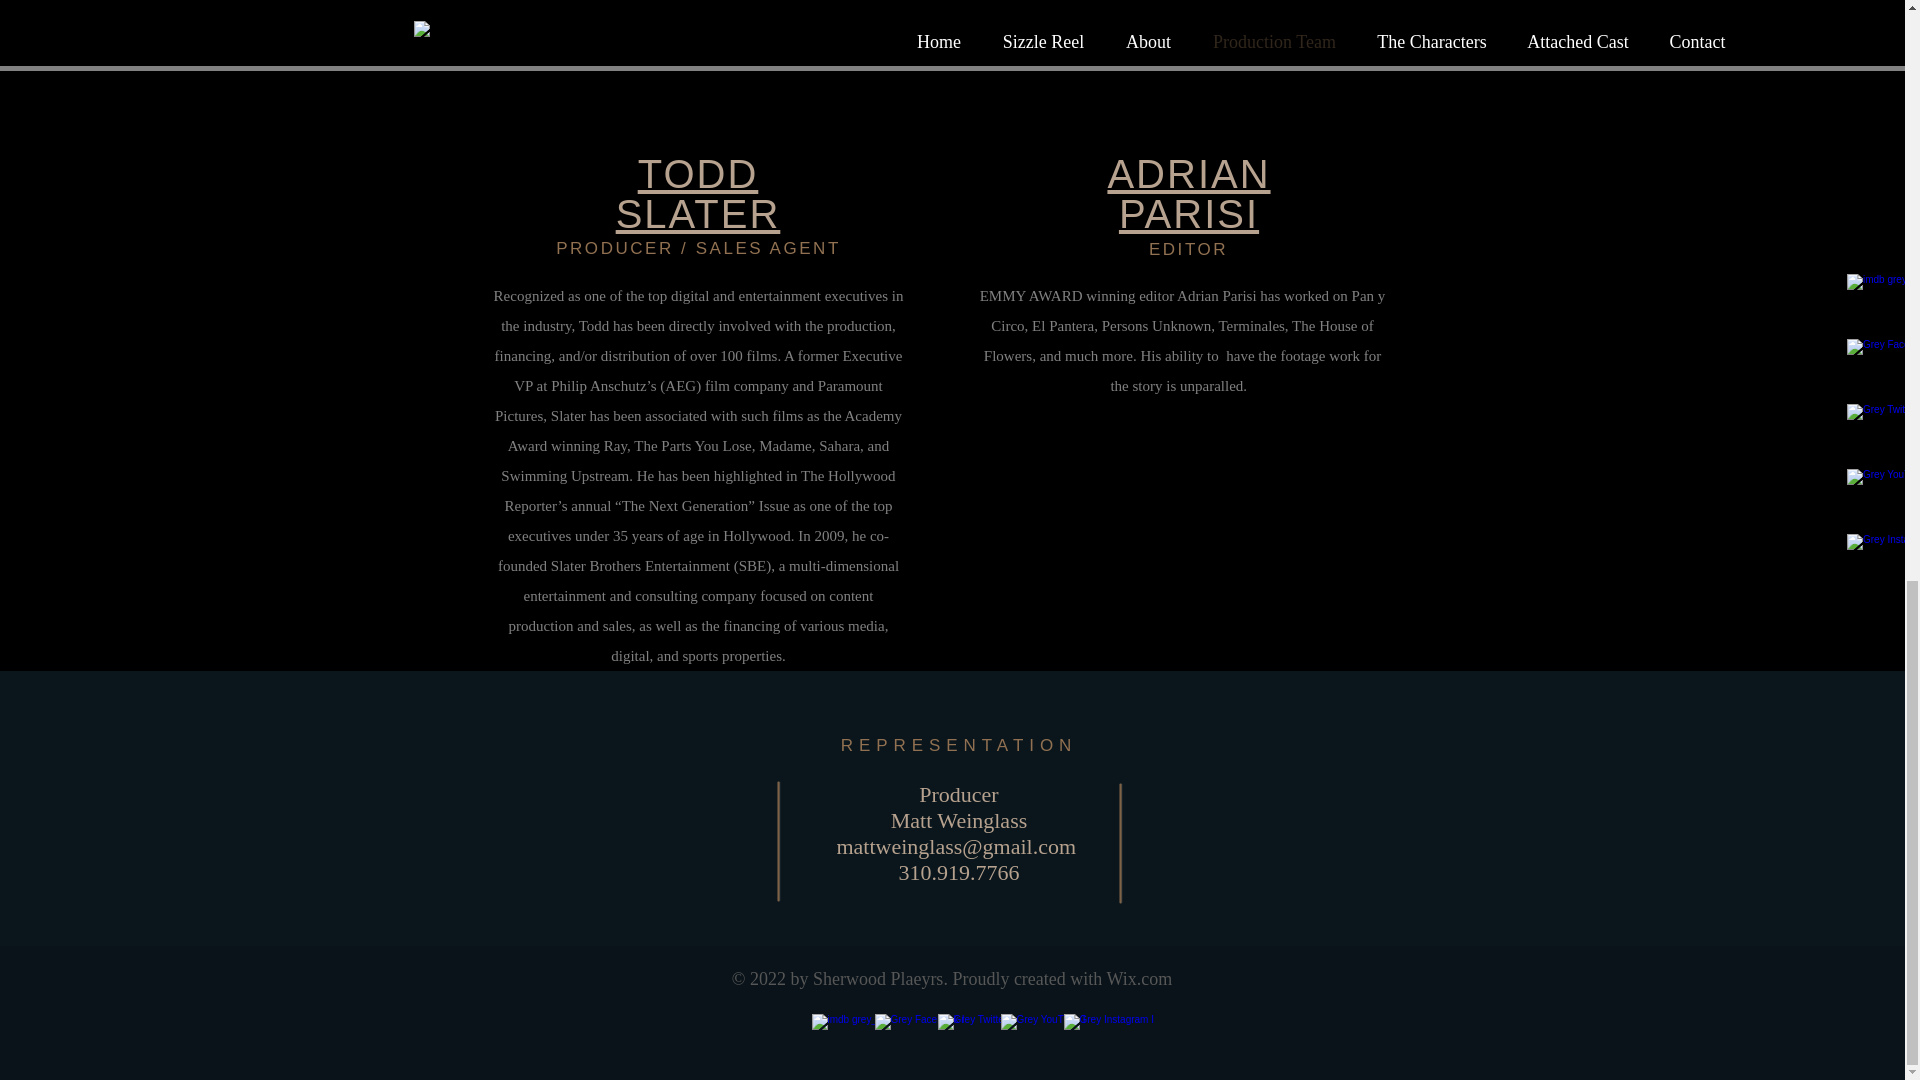 The width and height of the screenshot is (1920, 1080). What do you see at coordinates (958, 820) in the screenshot?
I see `Matt Weinglass` at bounding box center [958, 820].